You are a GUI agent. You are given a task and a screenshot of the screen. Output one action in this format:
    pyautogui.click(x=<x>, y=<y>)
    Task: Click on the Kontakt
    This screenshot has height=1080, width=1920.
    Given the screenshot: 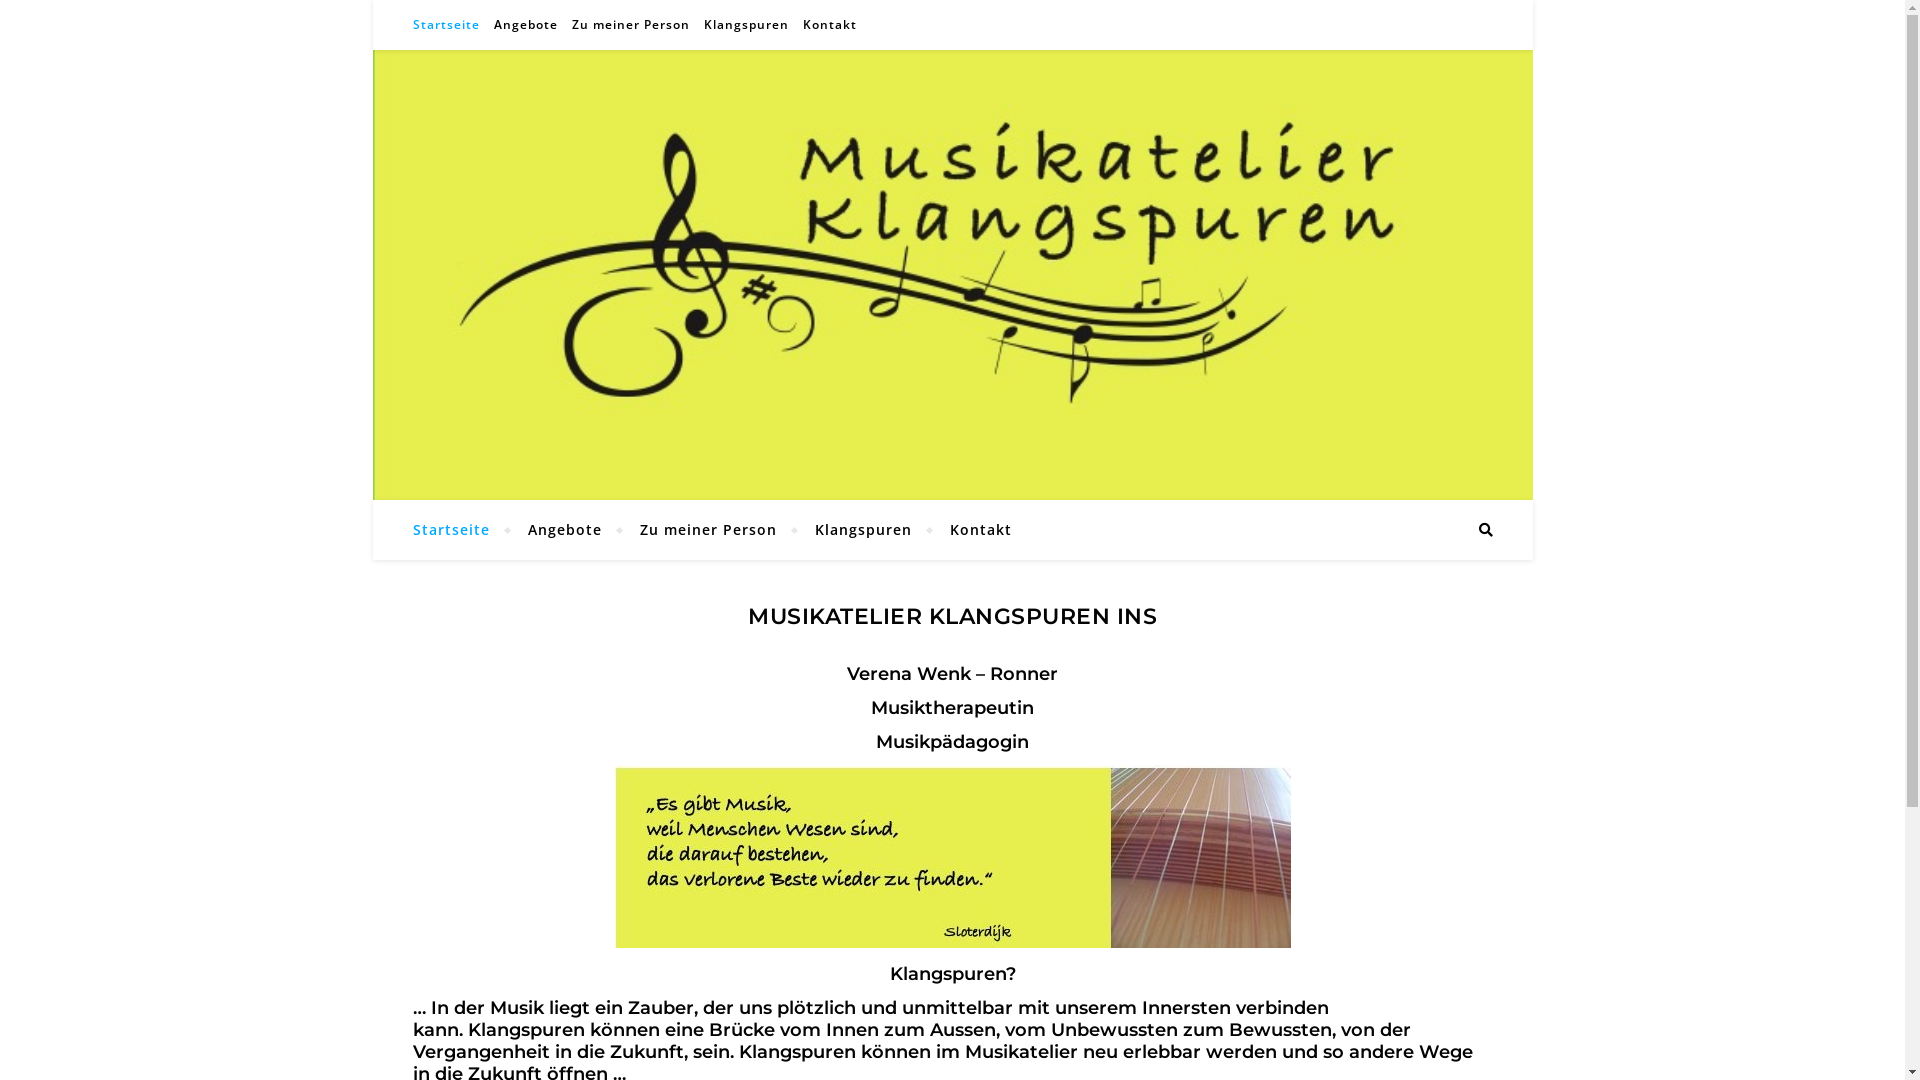 What is the action you would take?
    pyautogui.click(x=828, y=25)
    